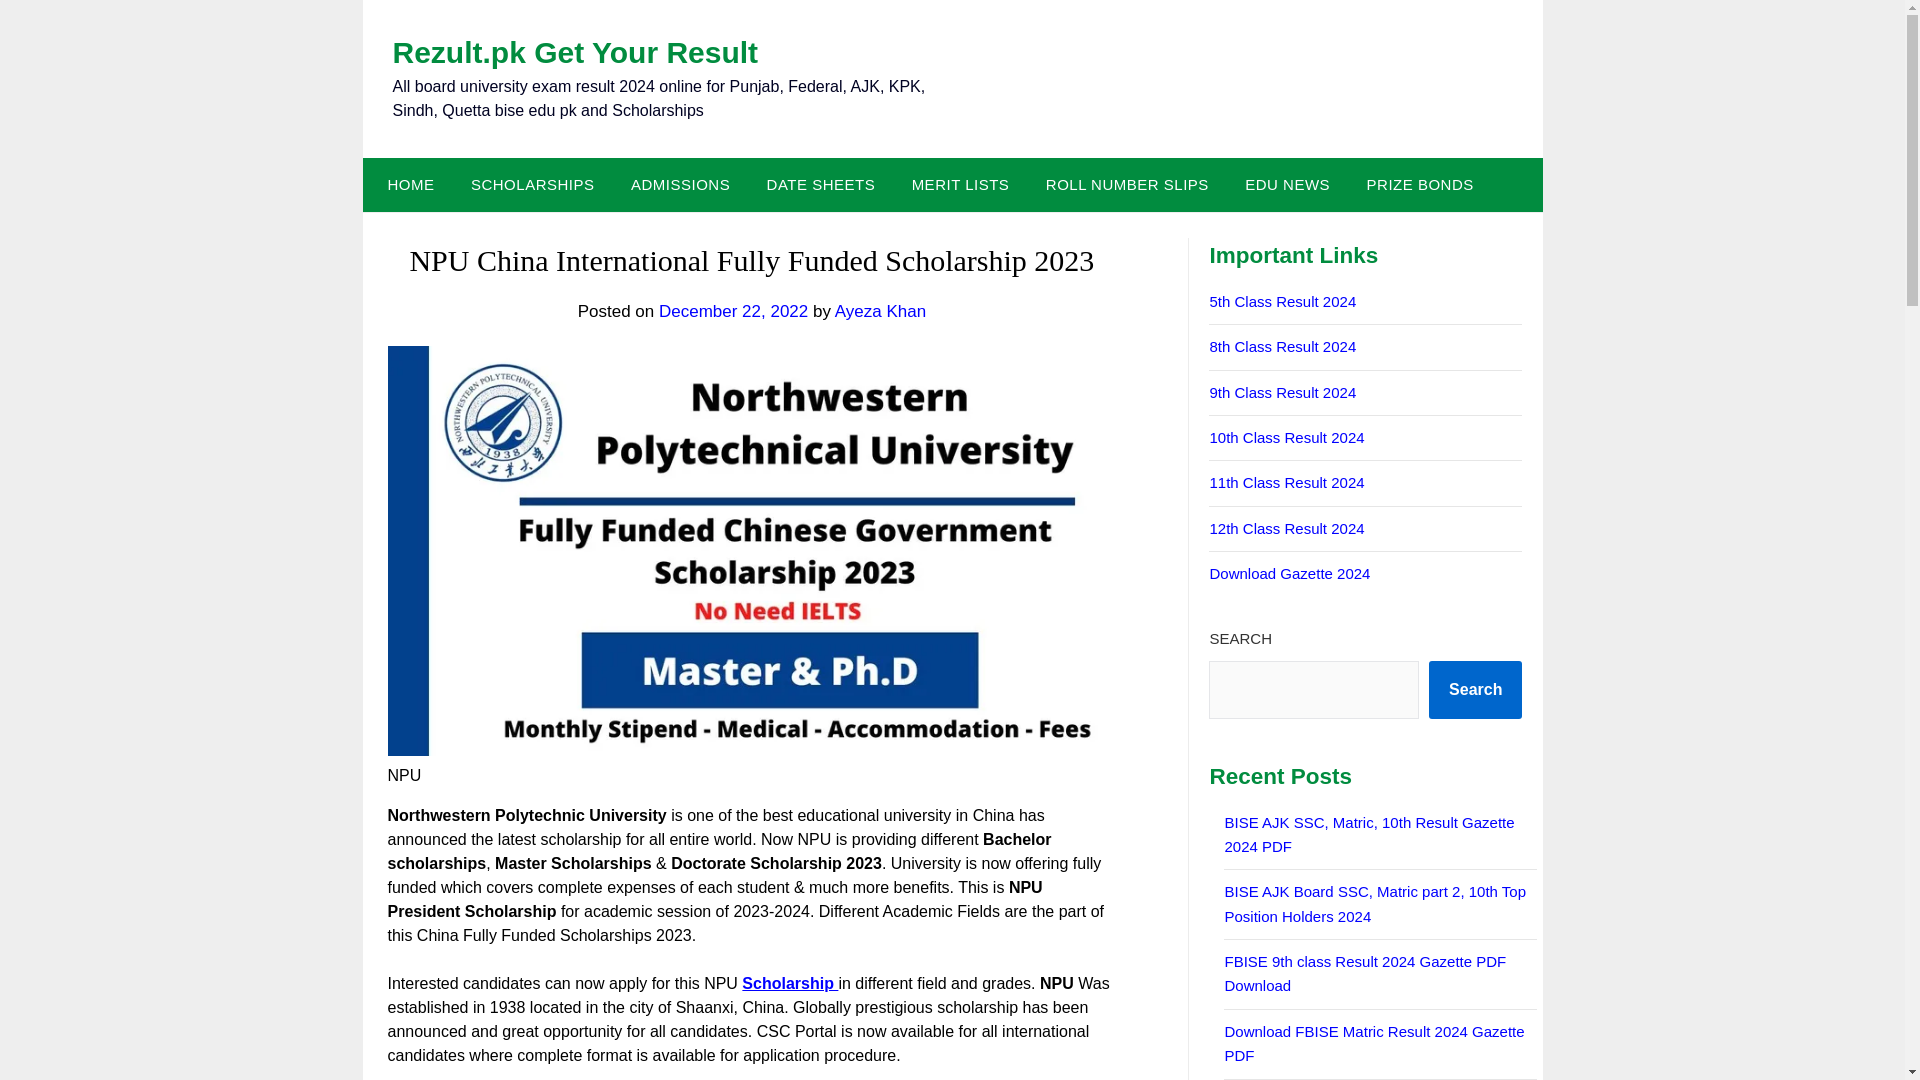 This screenshot has width=1920, height=1080. Describe the element at coordinates (1286, 528) in the screenshot. I see `Inter, HSSC part 2, 2nd Year Result 2024` at that location.